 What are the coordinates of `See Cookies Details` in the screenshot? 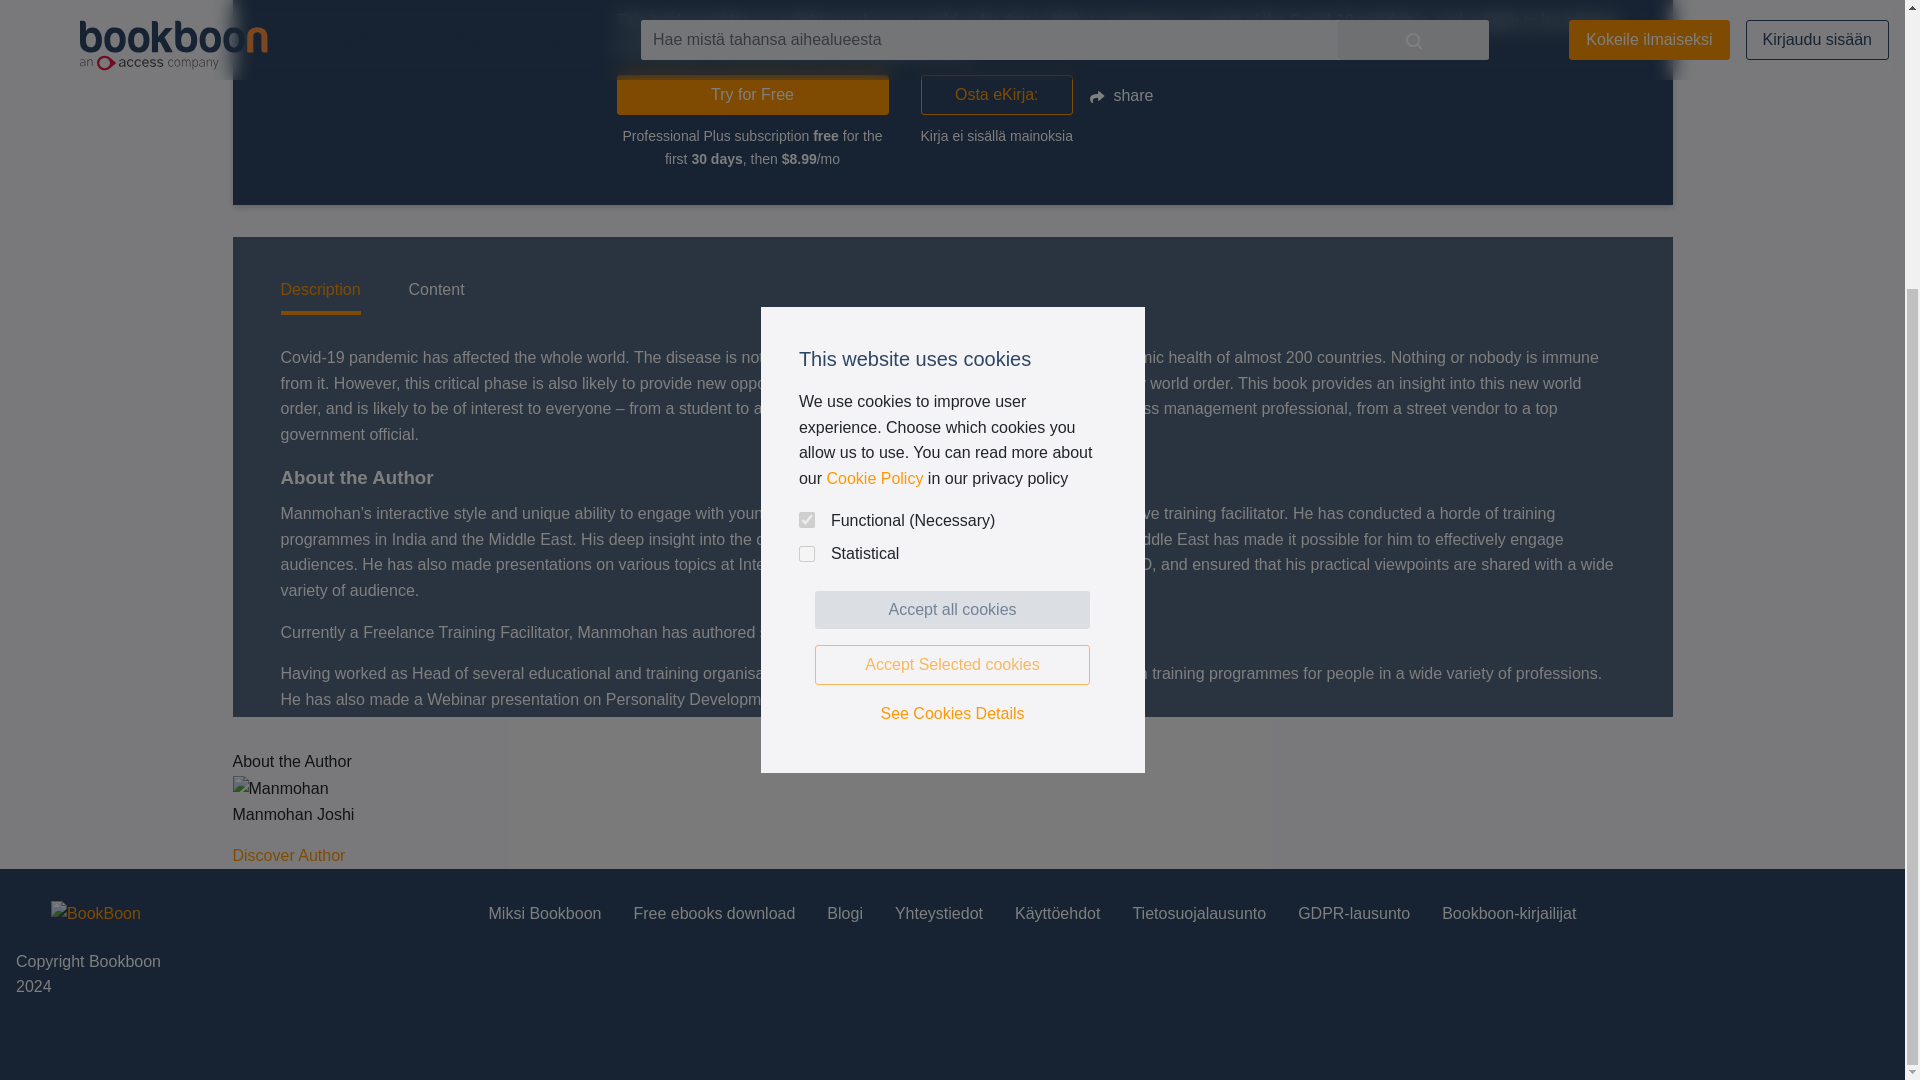 It's located at (952, 331).